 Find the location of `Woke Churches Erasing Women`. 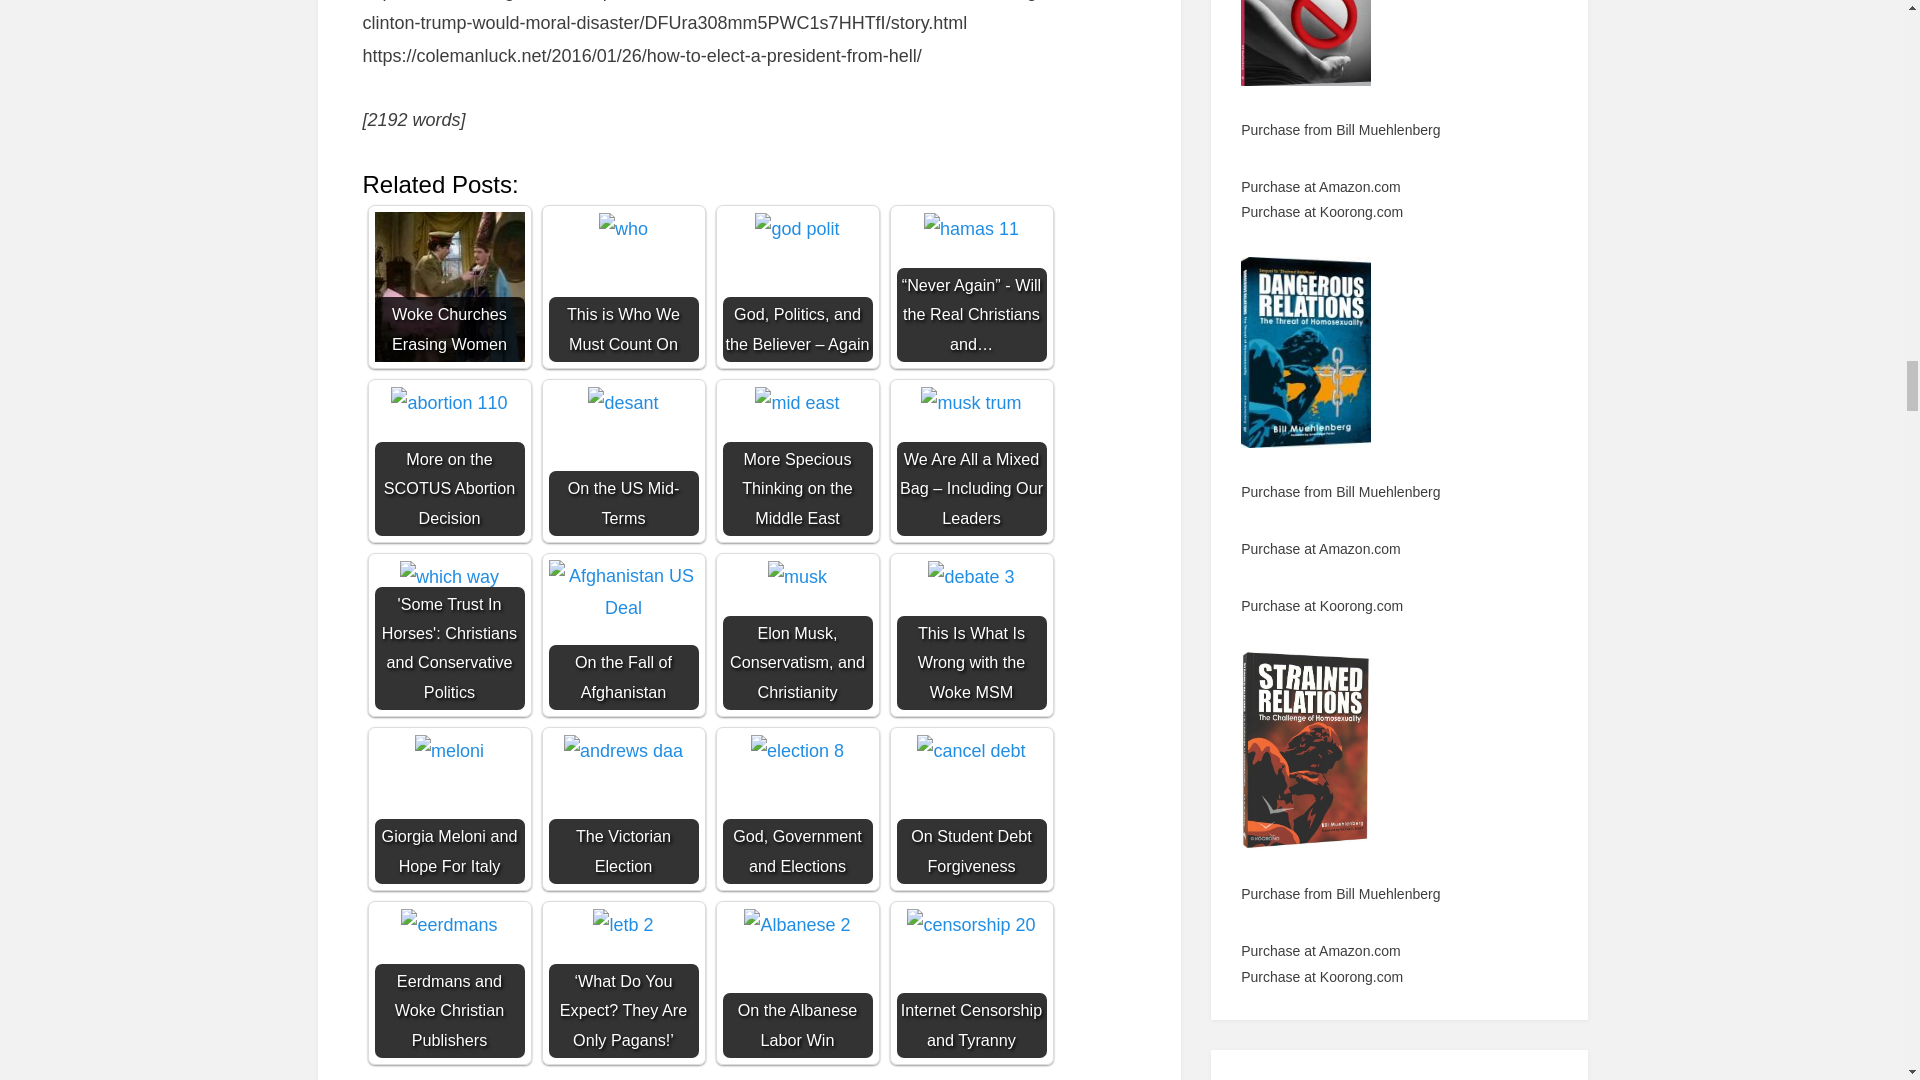

Woke Churches Erasing Women is located at coordinates (449, 286).